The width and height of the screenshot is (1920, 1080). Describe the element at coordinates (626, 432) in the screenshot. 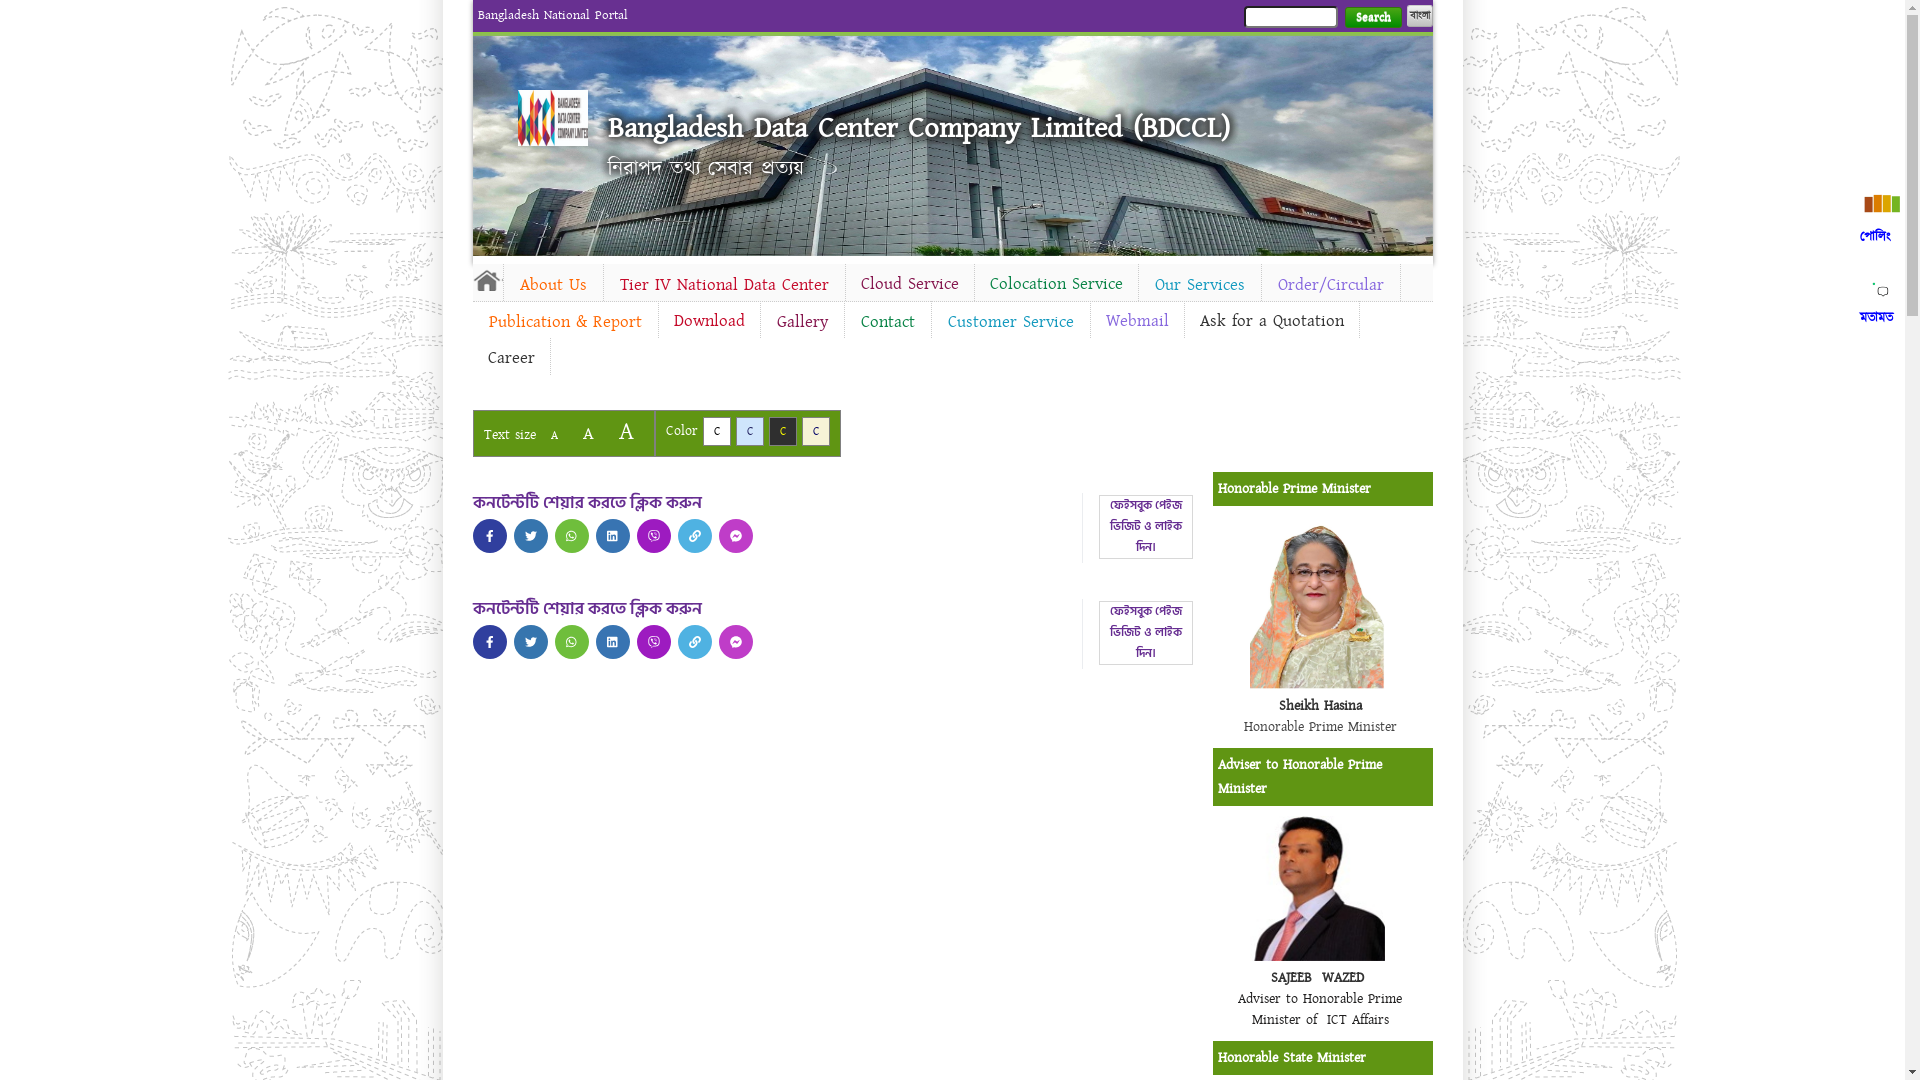

I see `A` at that location.